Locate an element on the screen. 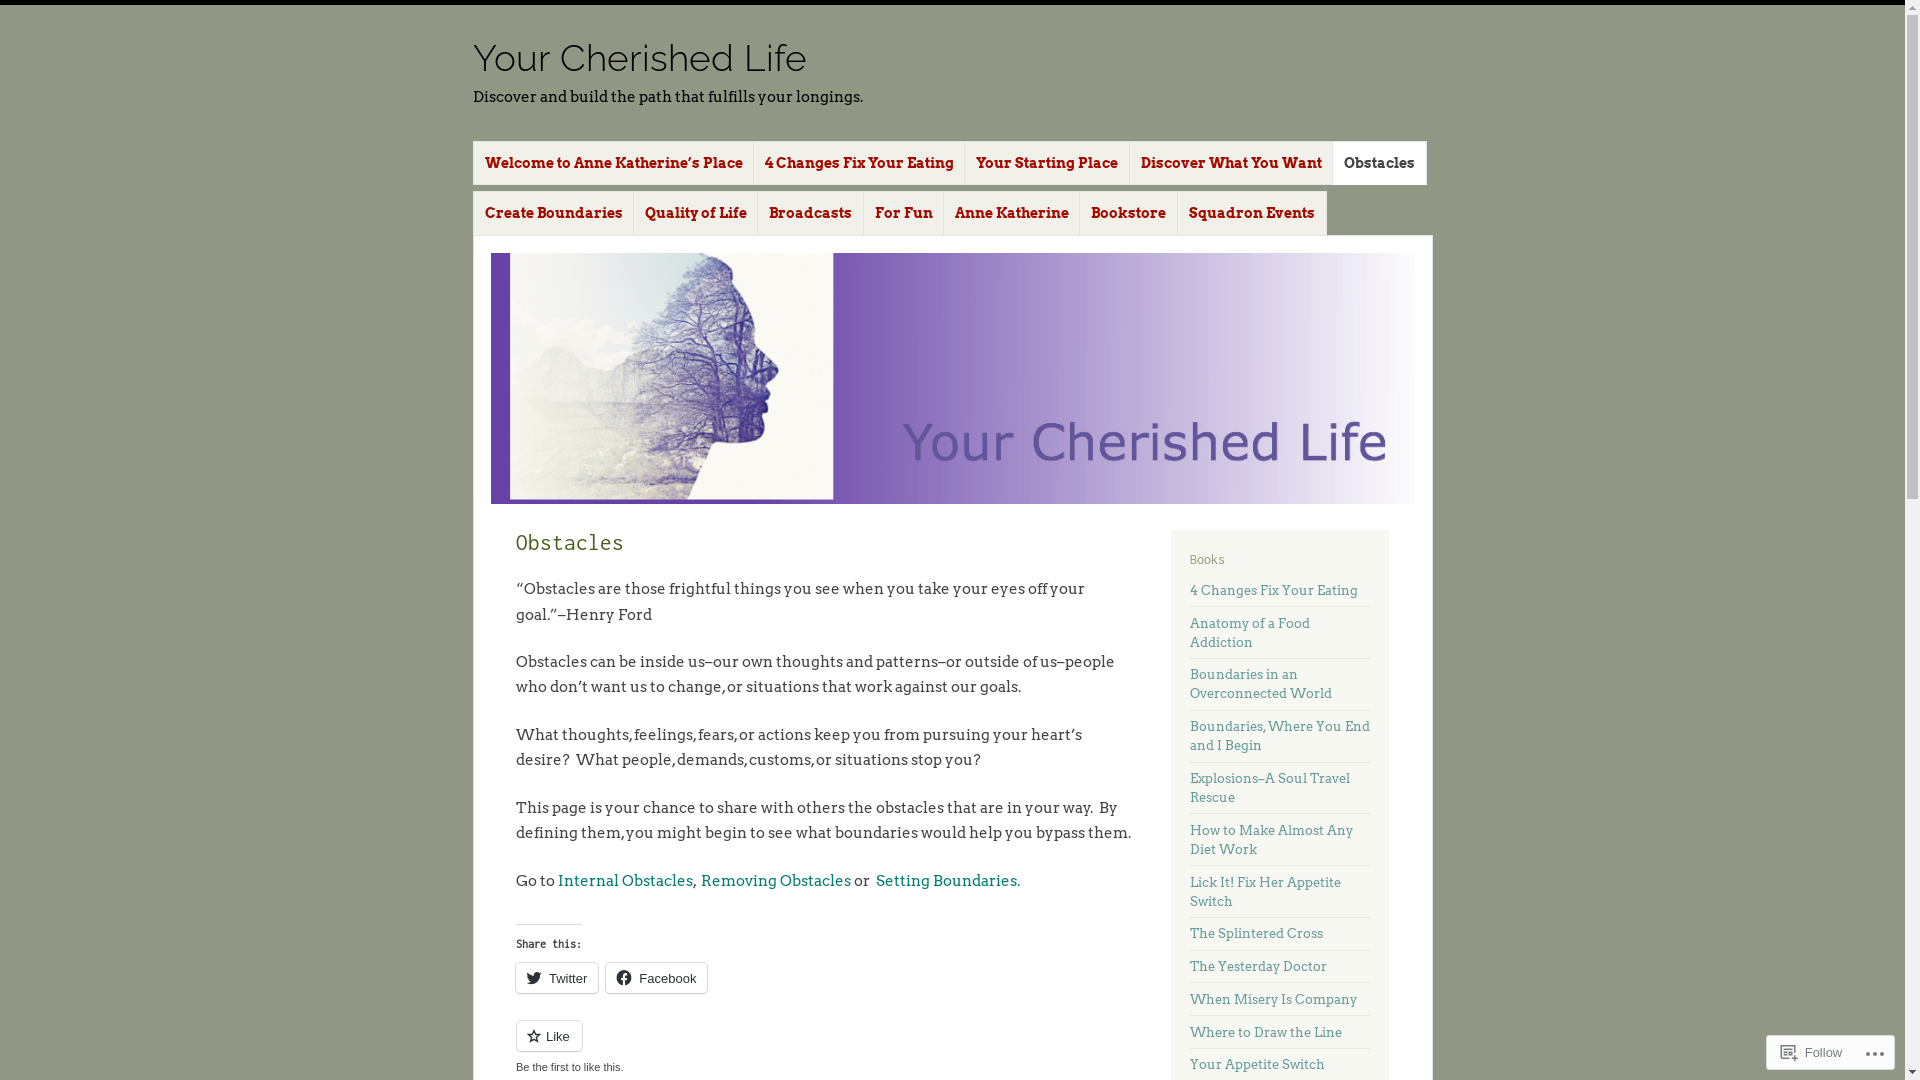 The height and width of the screenshot is (1080, 1920). When Misery Is Company is located at coordinates (1274, 1000).